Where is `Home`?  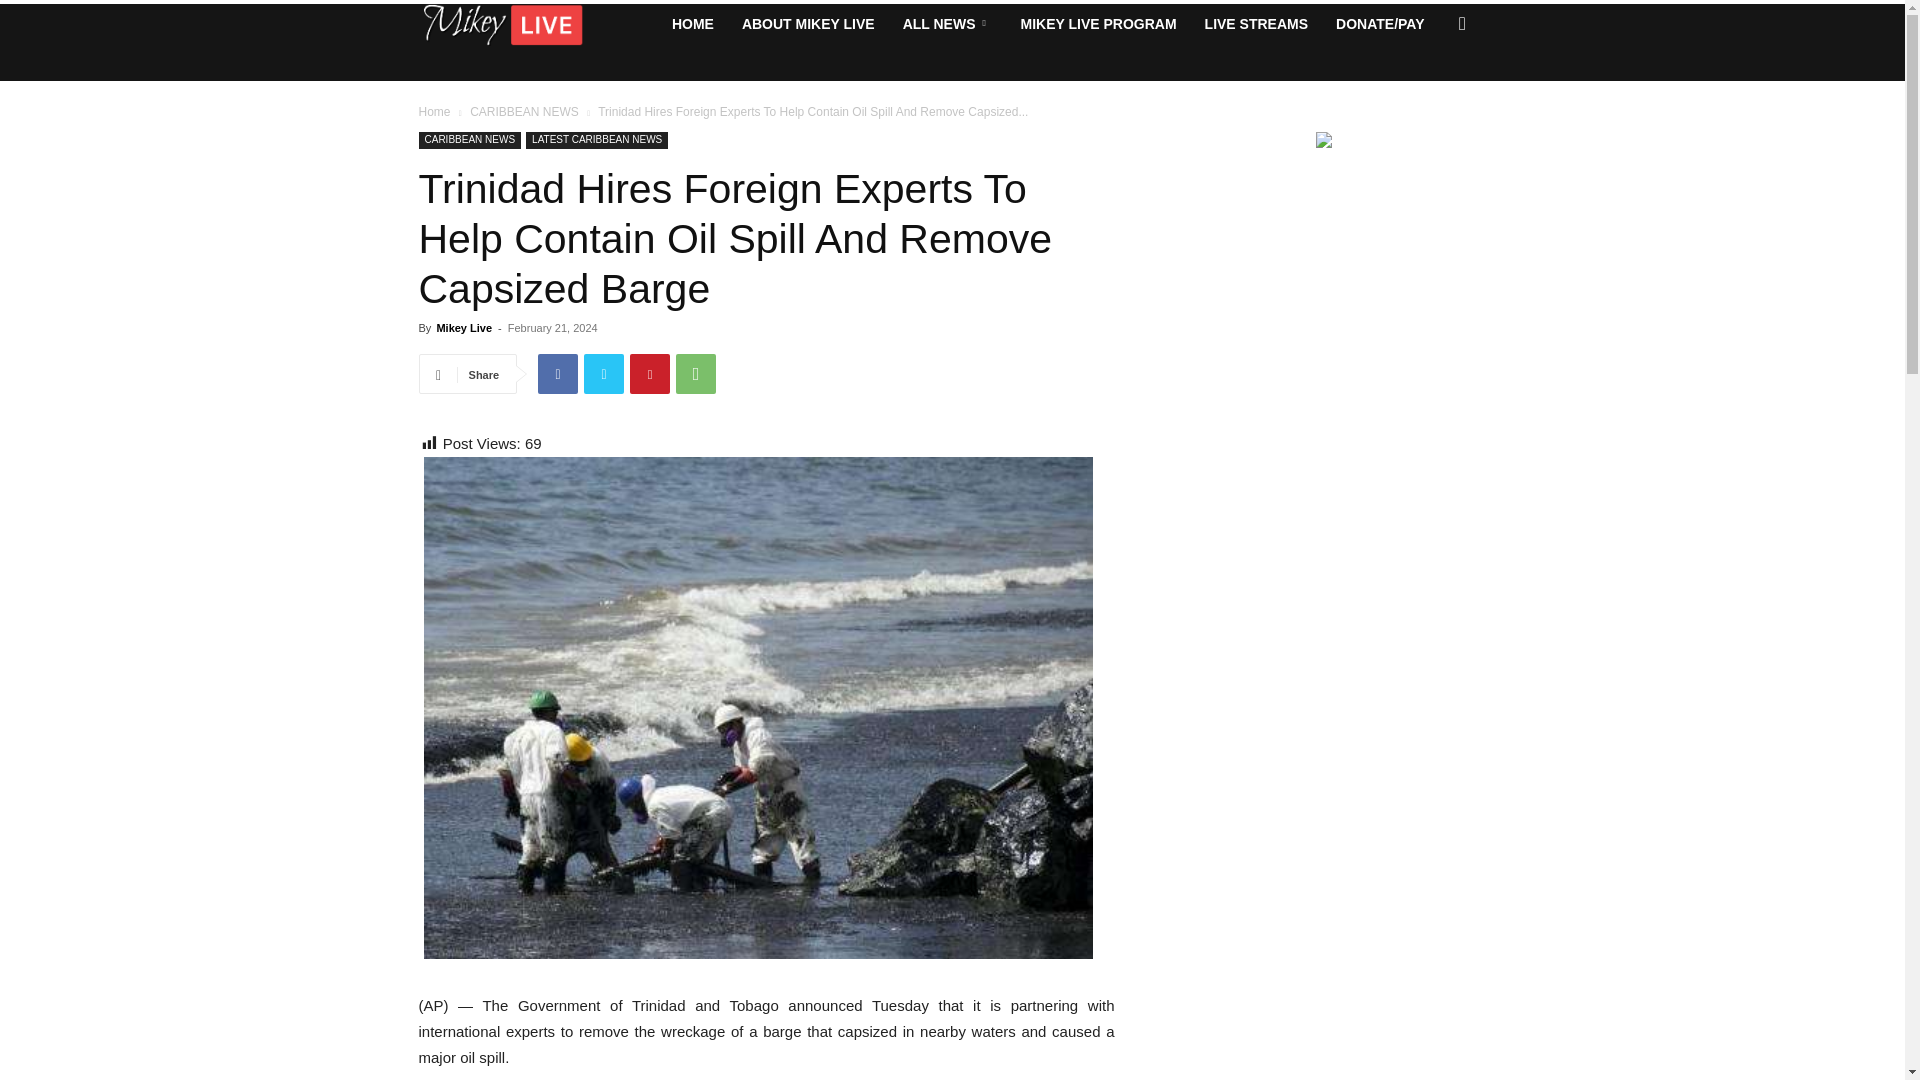 Home is located at coordinates (434, 111).